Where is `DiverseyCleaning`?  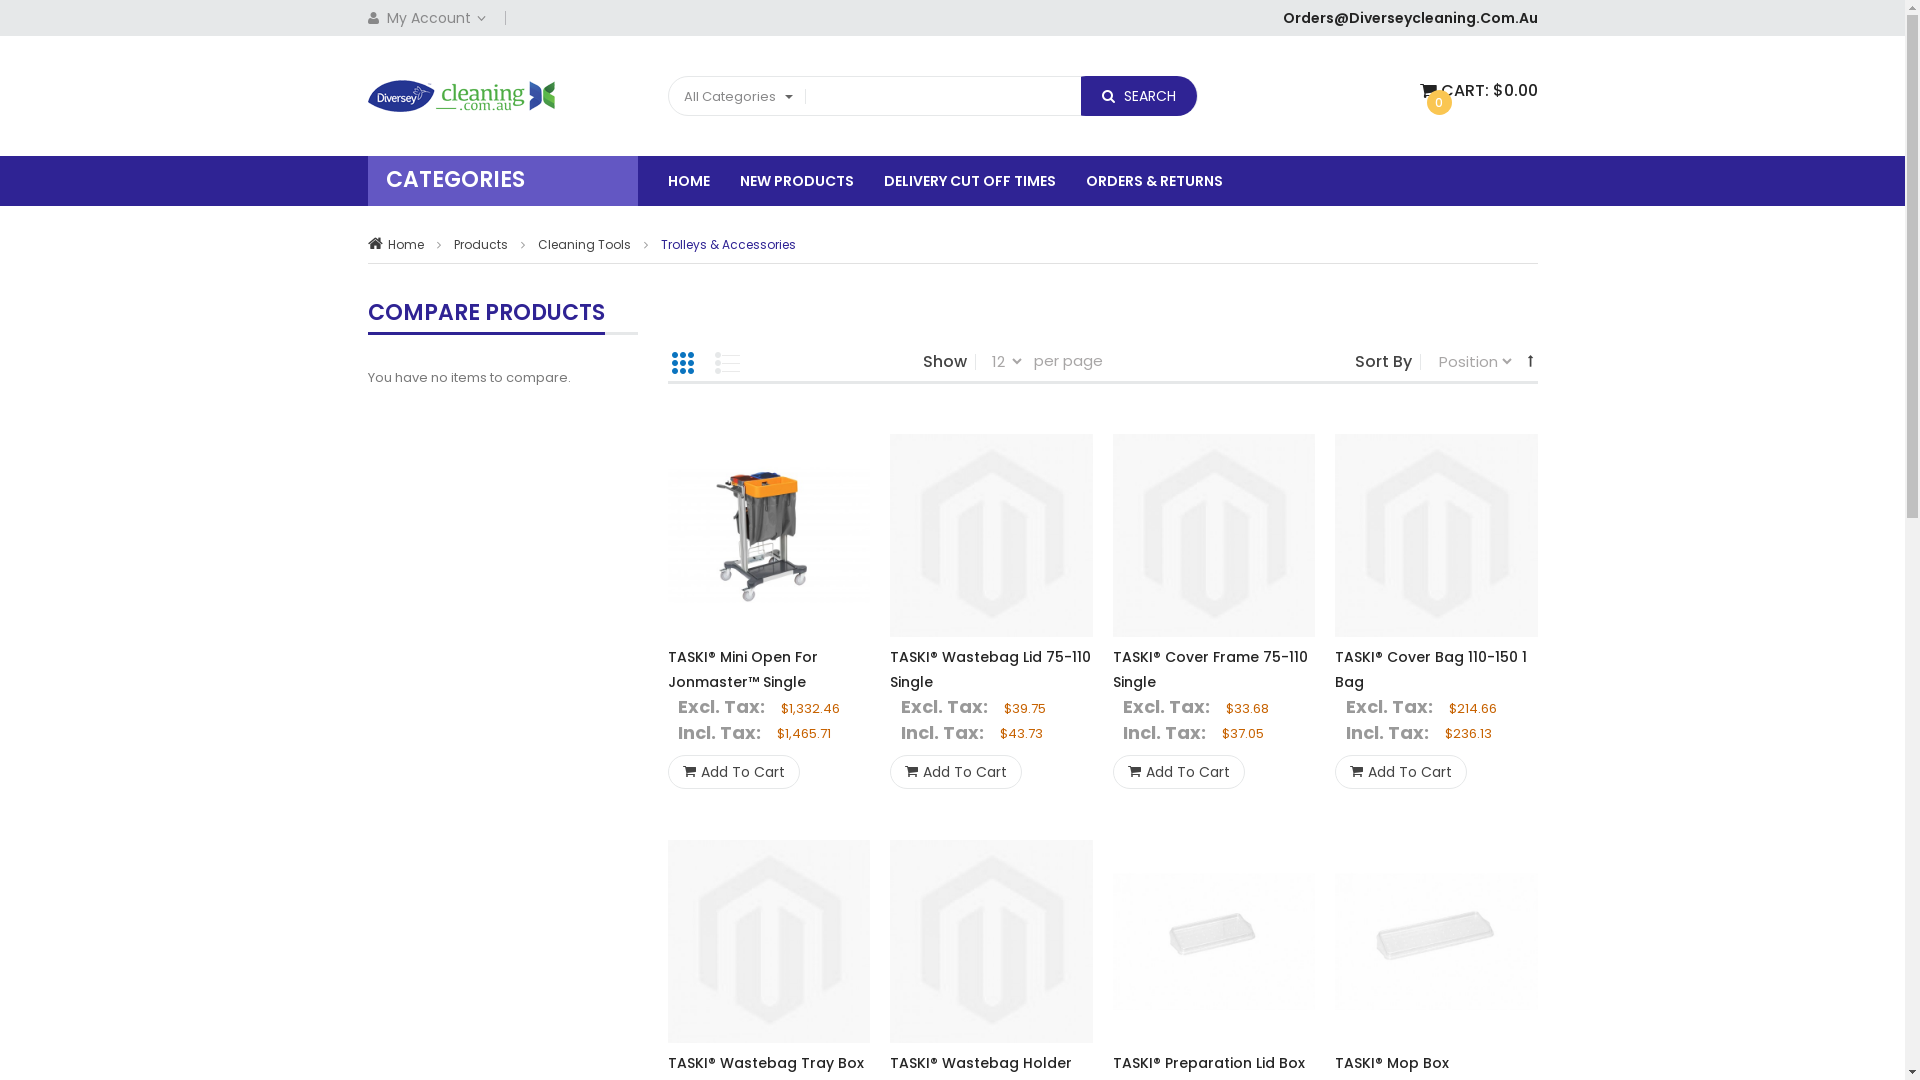
DiverseyCleaning is located at coordinates (462, 96).